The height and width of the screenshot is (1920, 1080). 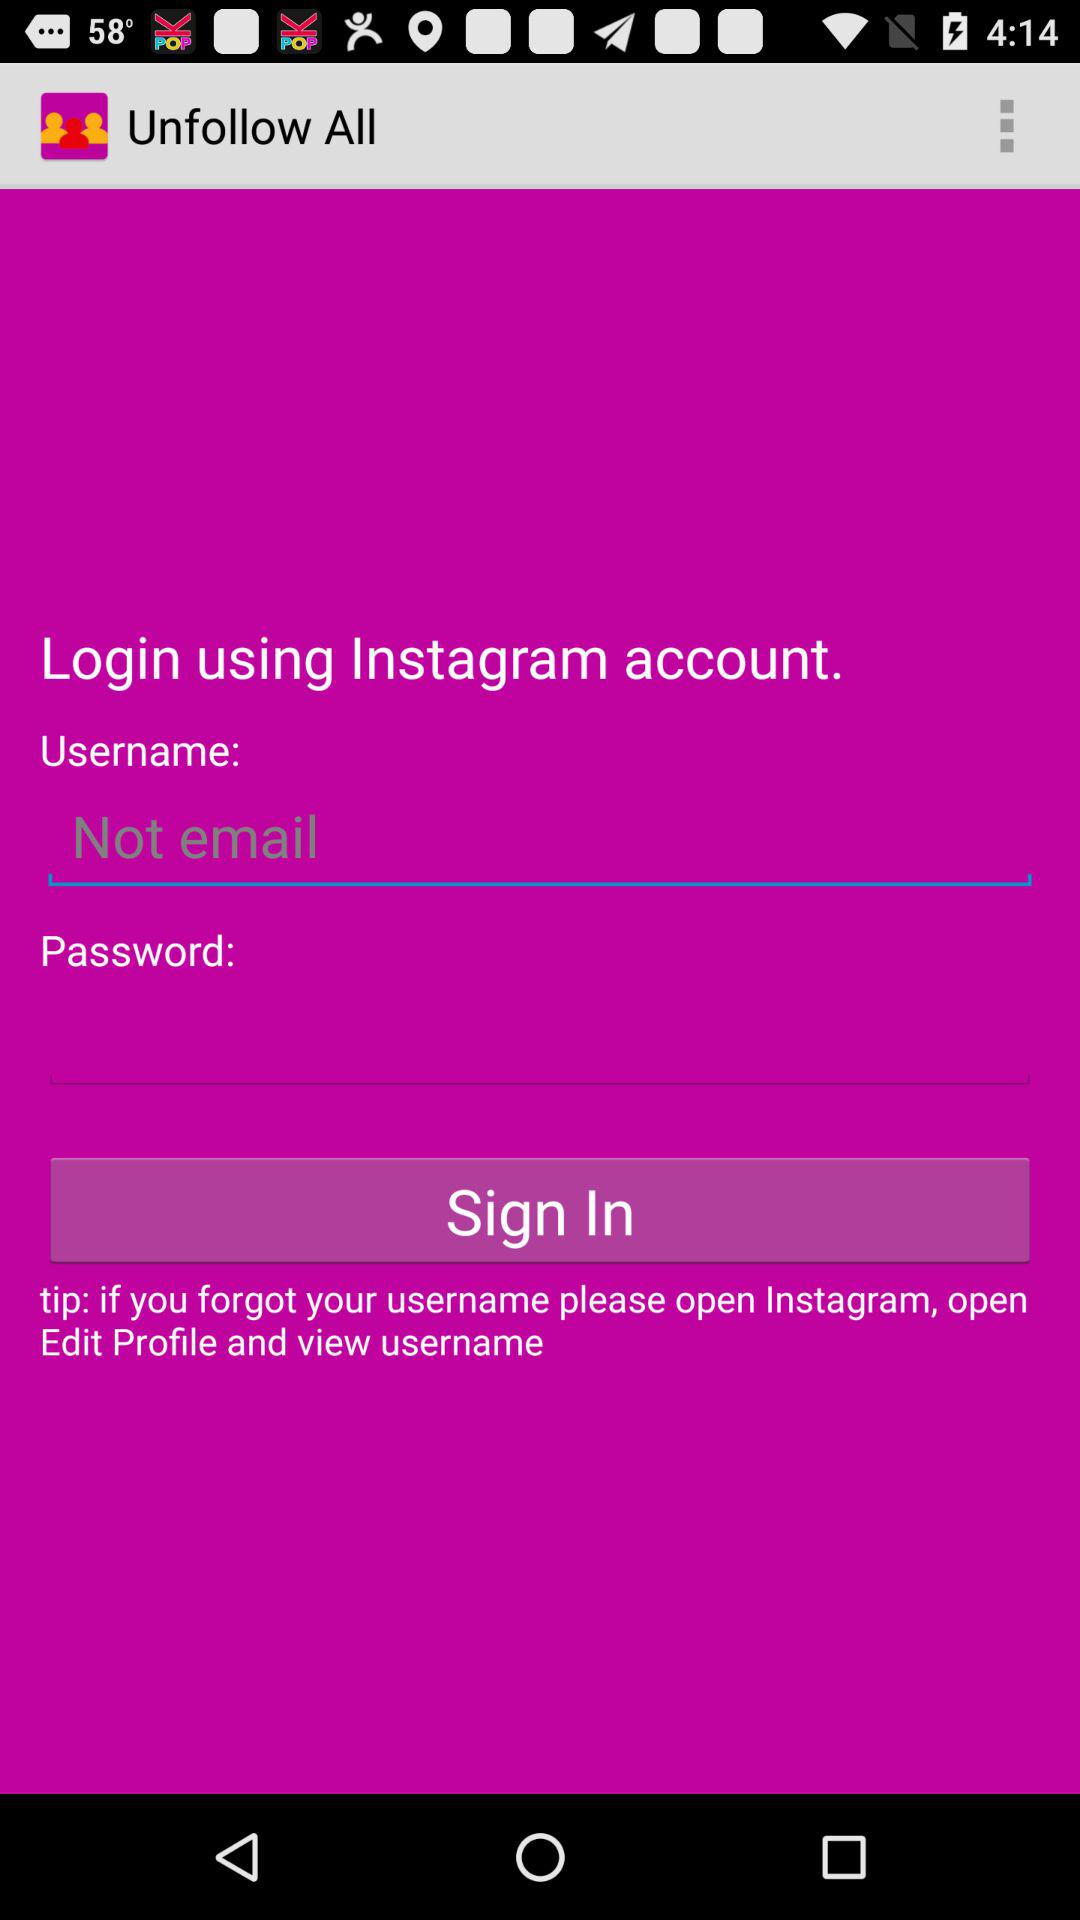 What do you see at coordinates (540, 1210) in the screenshot?
I see `launch app above the tip if you icon` at bounding box center [540, 1210].